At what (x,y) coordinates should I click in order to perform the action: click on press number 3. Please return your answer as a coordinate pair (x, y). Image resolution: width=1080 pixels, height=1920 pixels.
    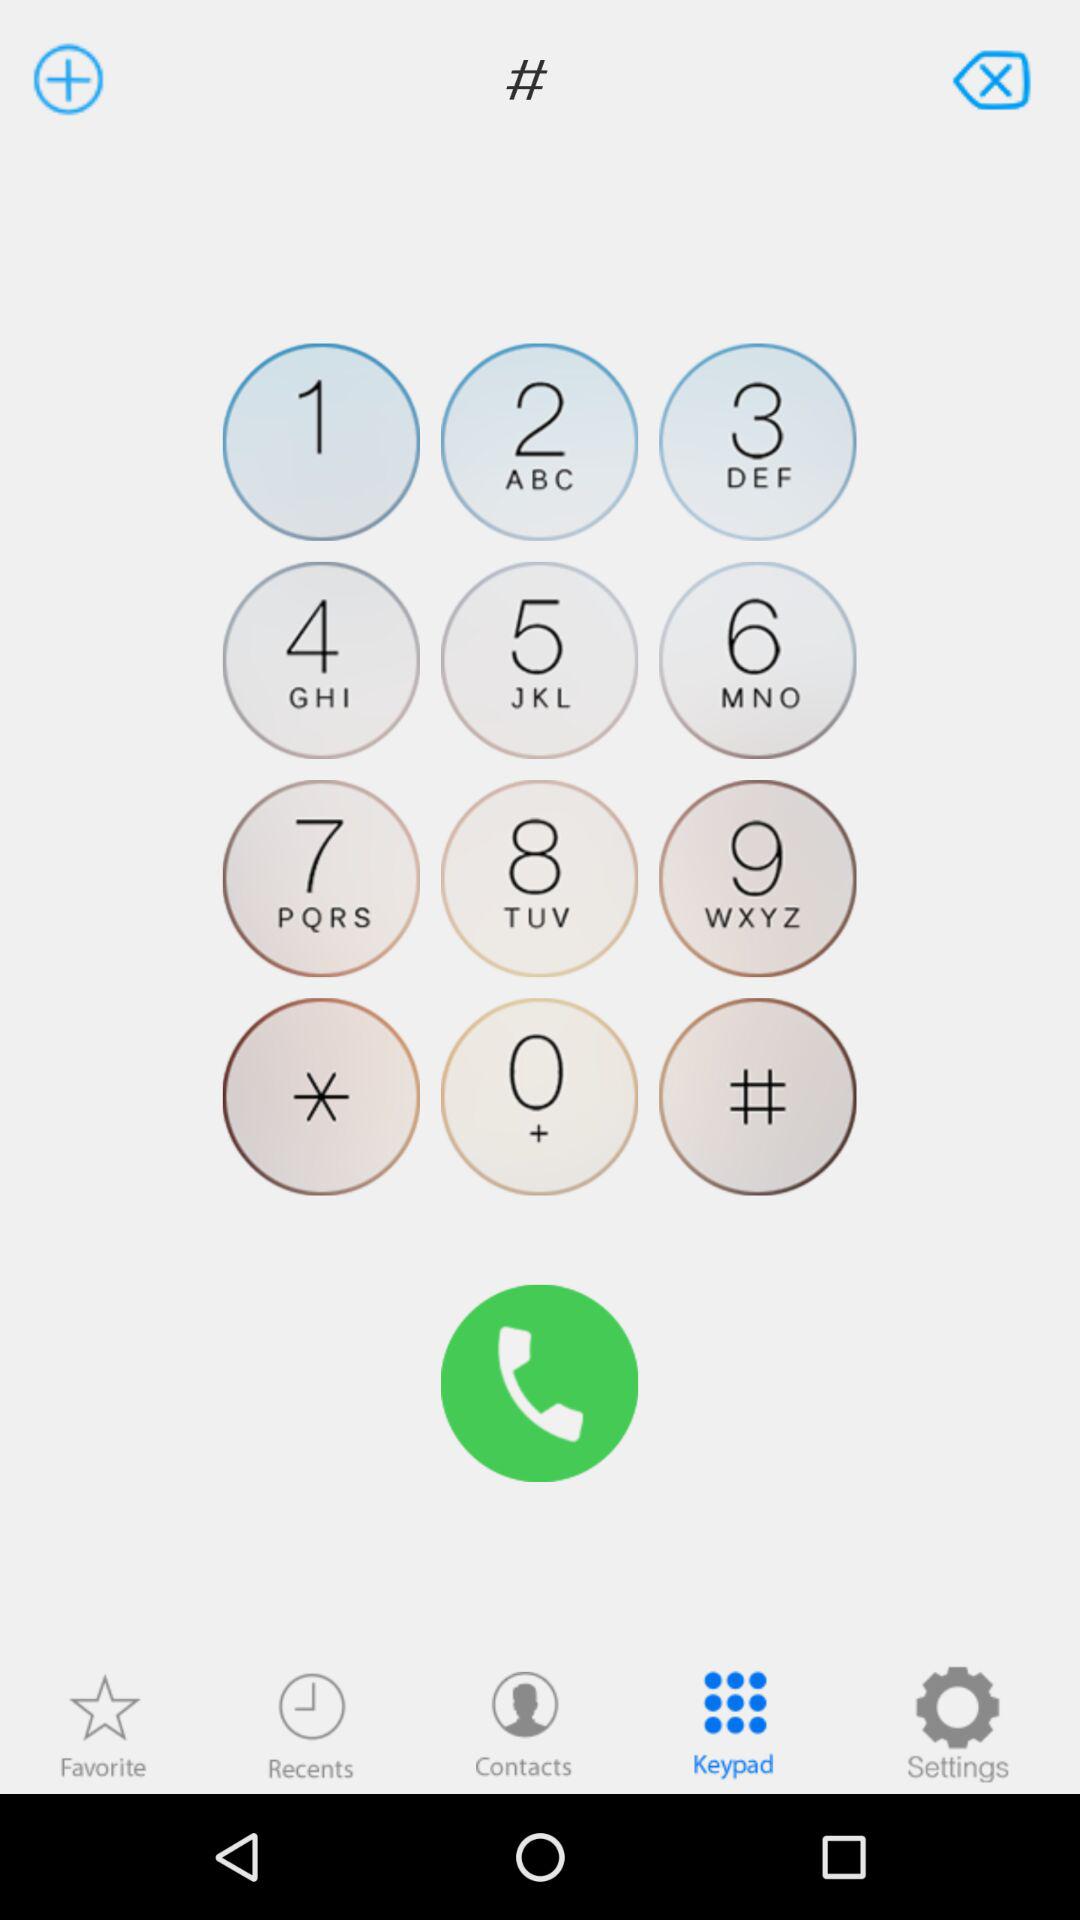
    Looking at the image, I should click on (758, 442).